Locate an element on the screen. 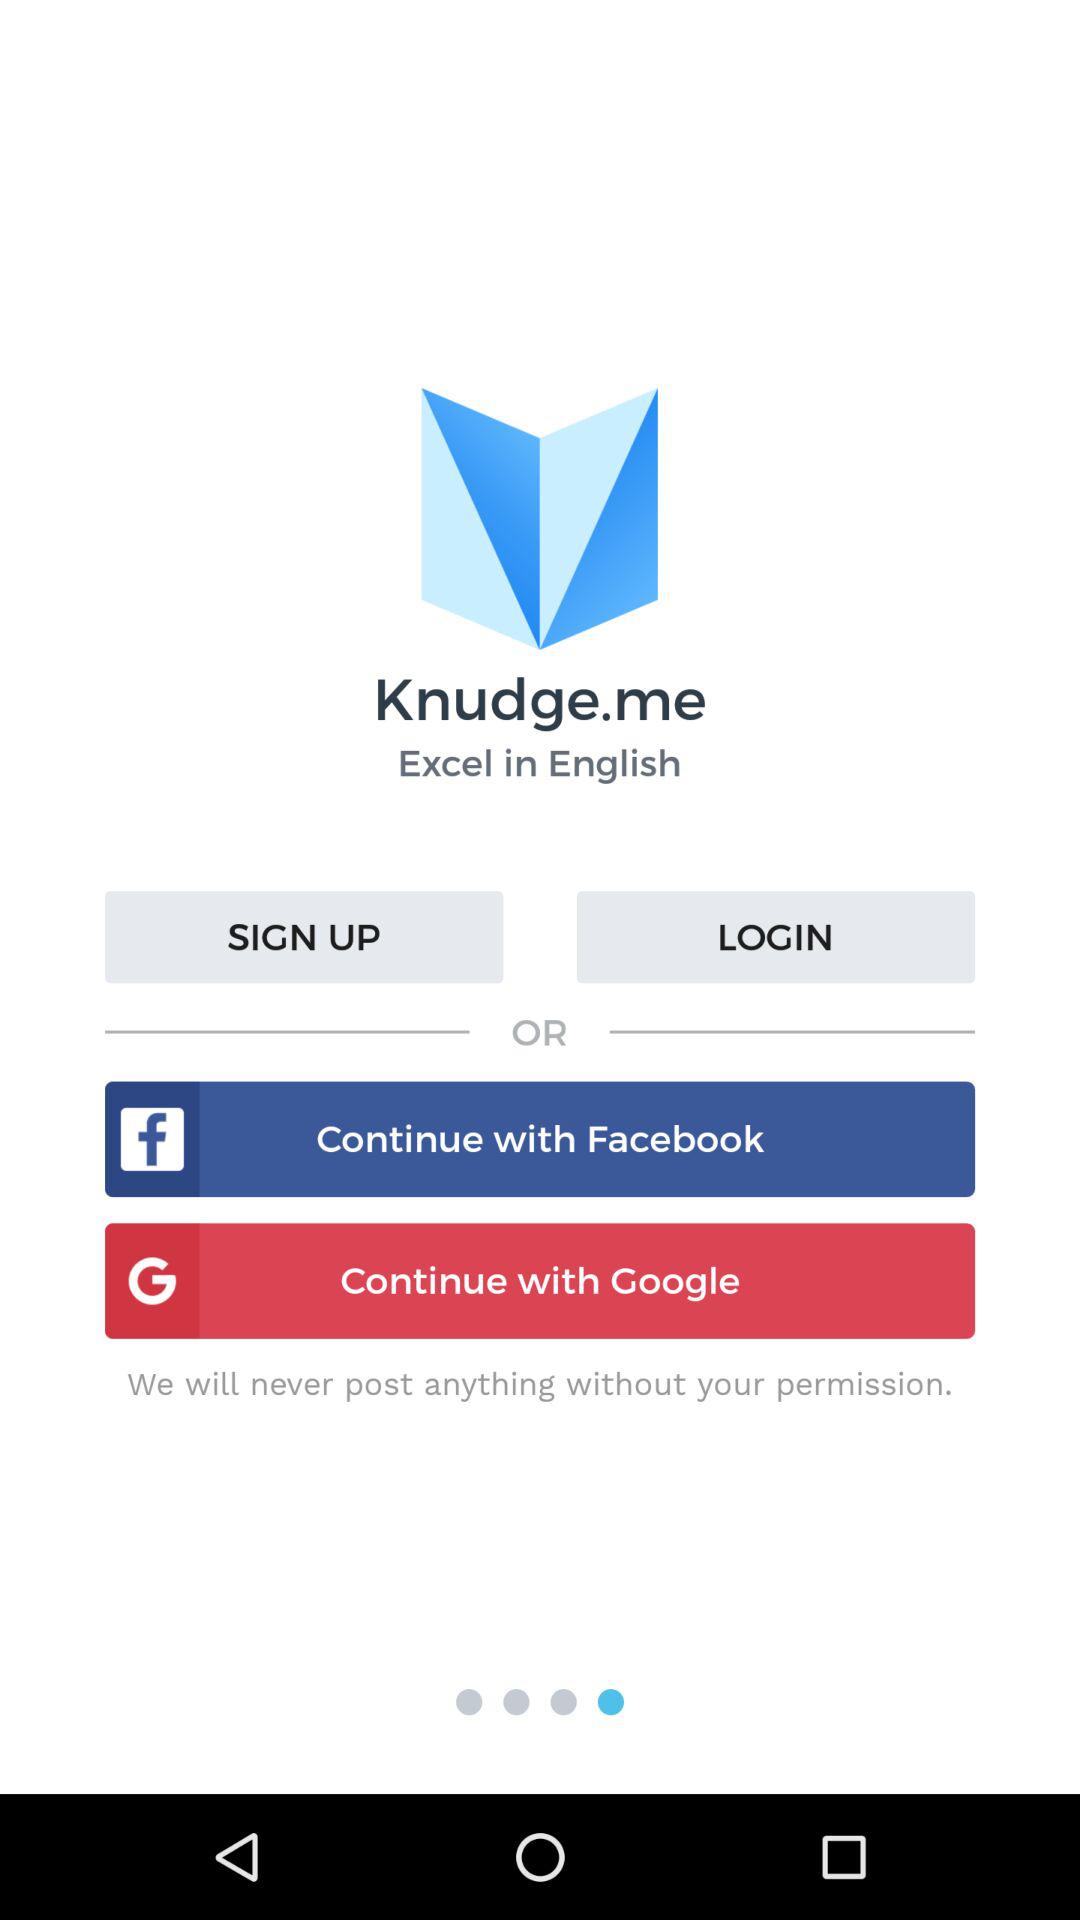  turn off icon below excel in english is located at coordinates (304, 937).